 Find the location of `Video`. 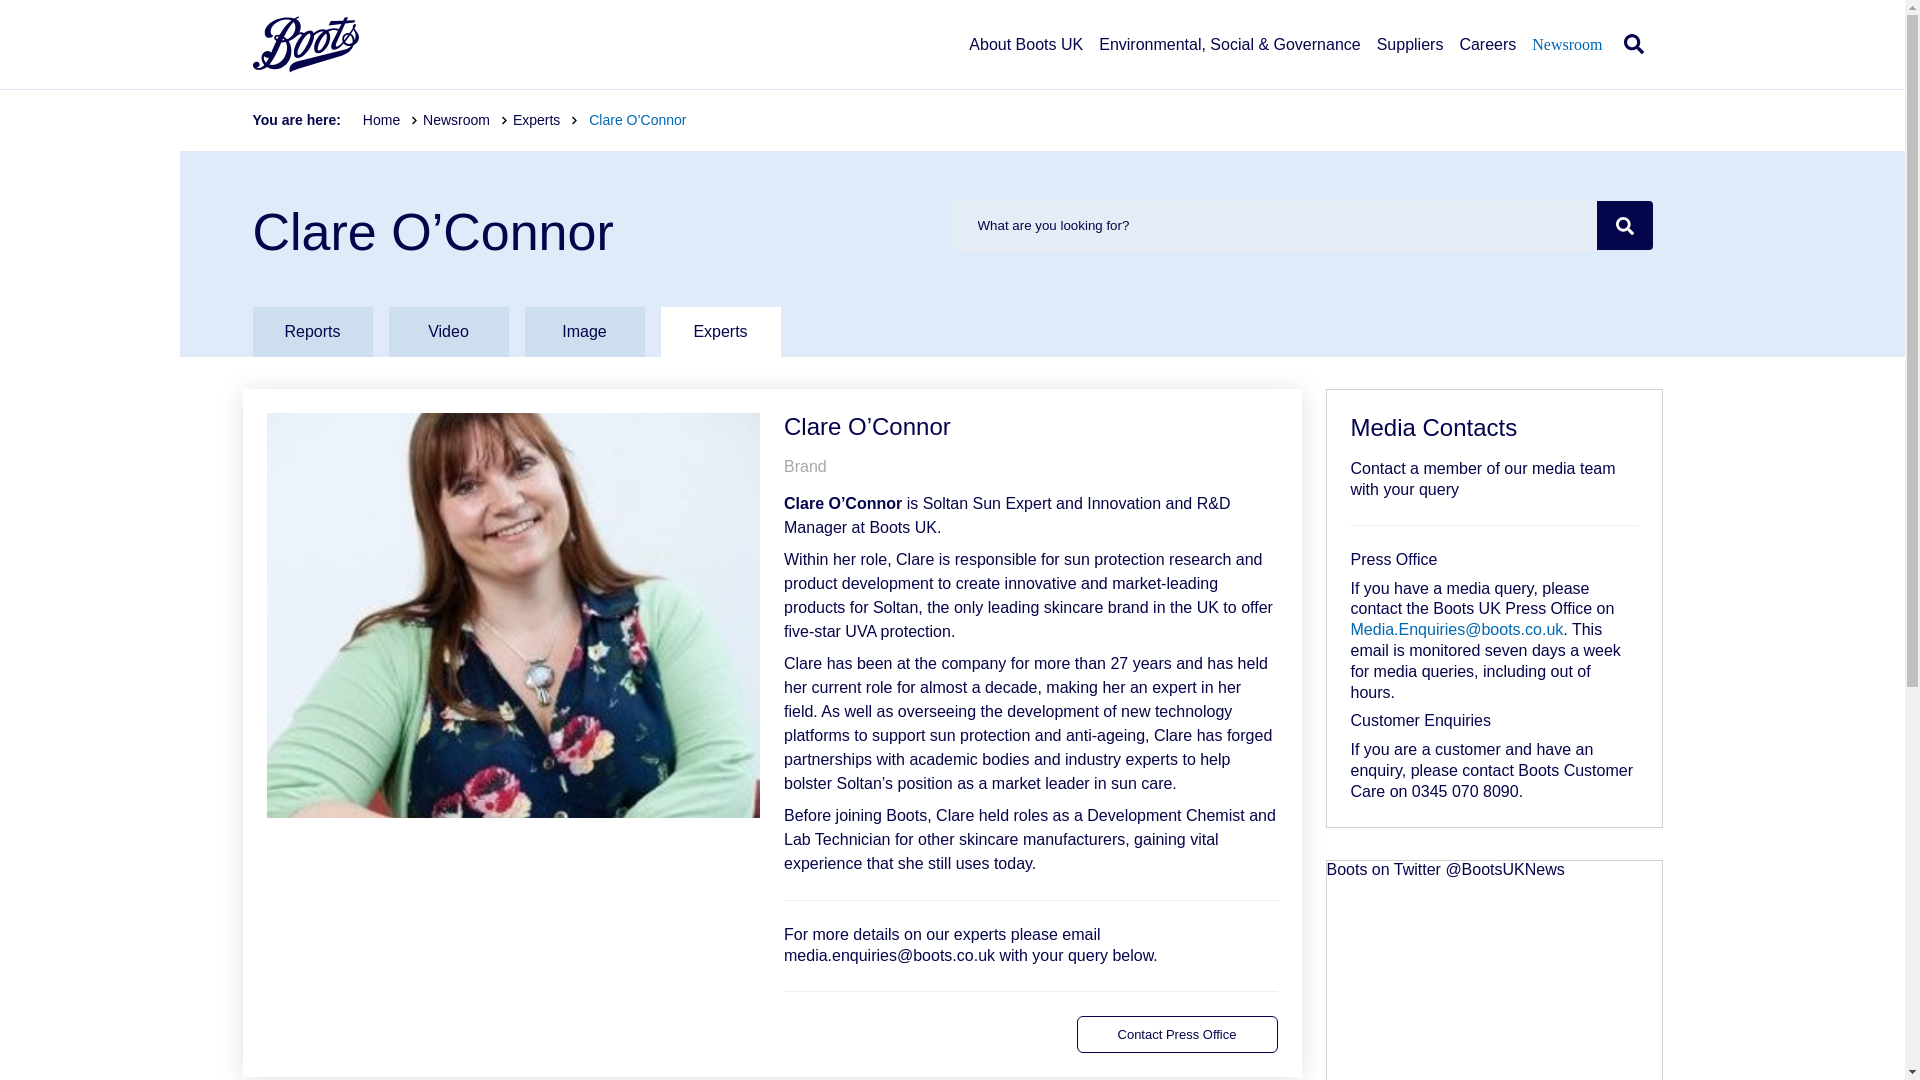

Video is located at coordinates (448, 332).